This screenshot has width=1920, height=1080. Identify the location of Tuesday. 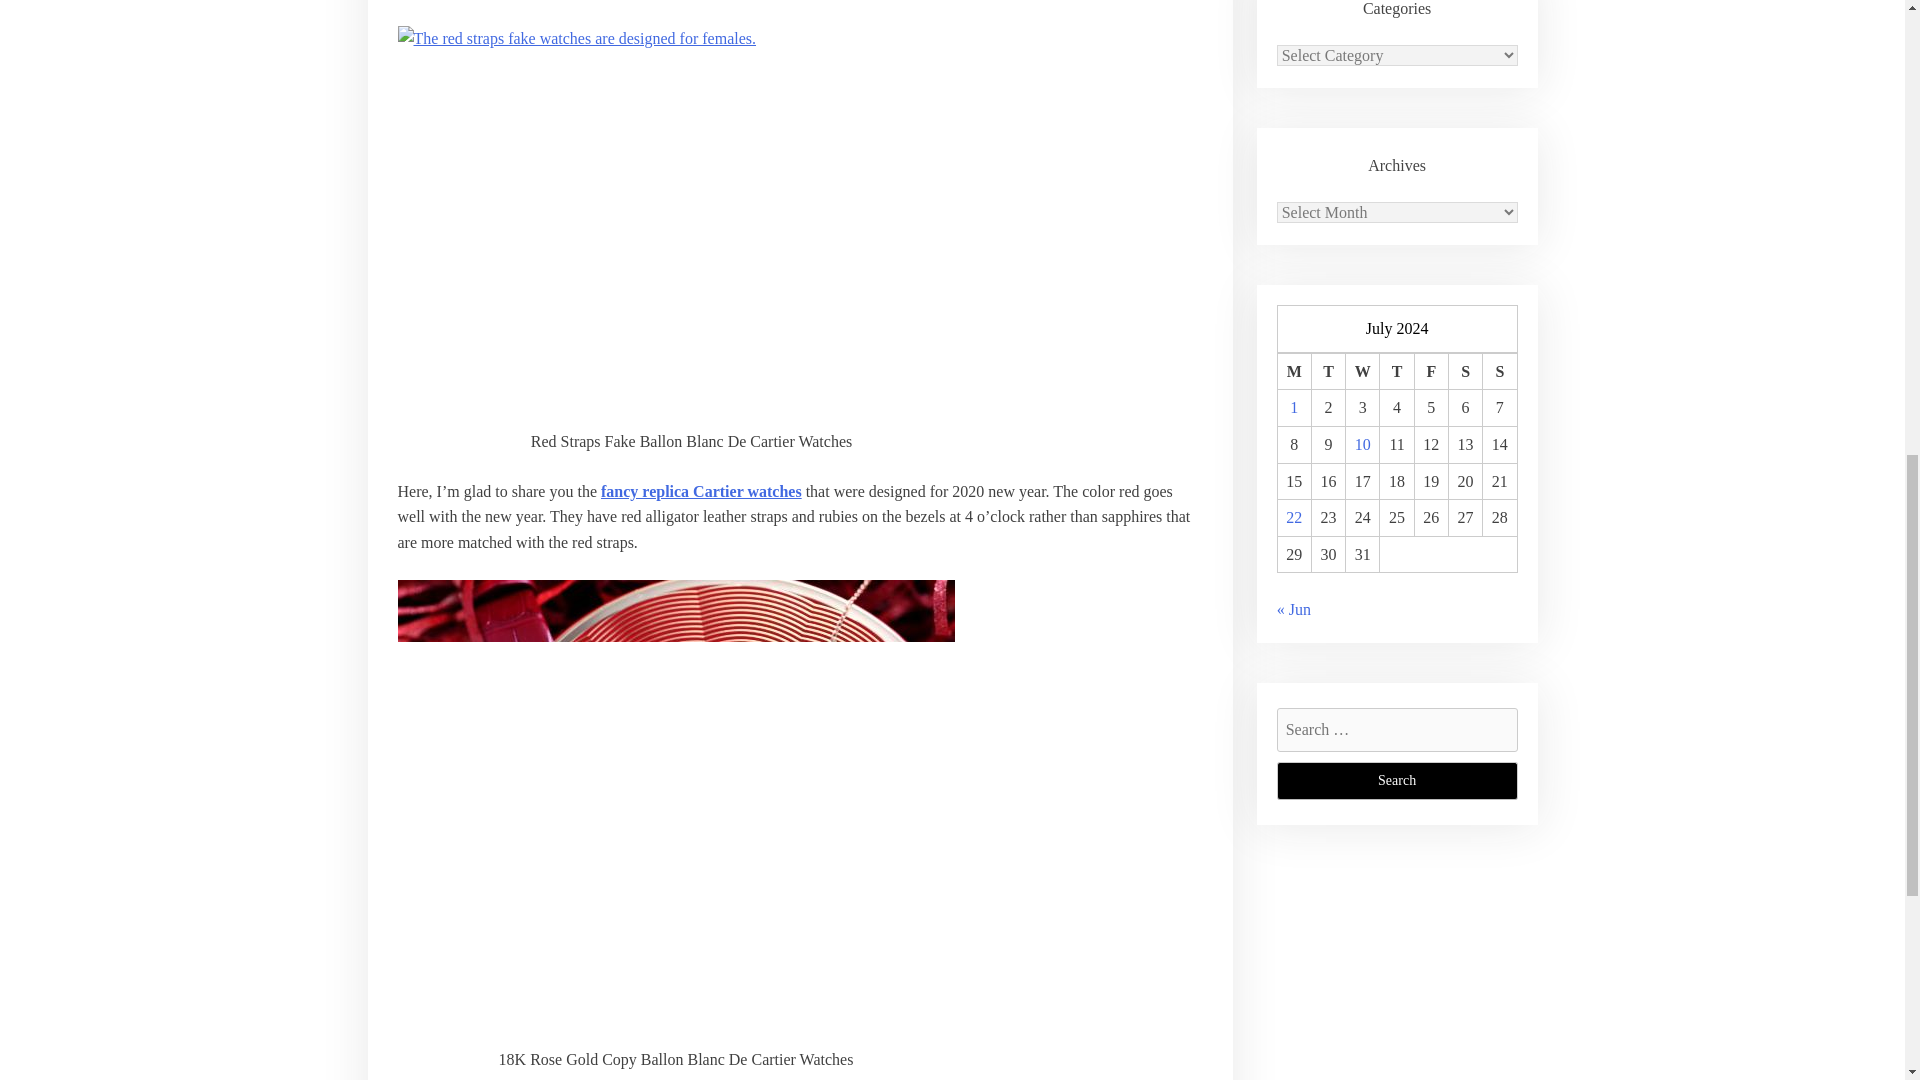
(1328, 371).